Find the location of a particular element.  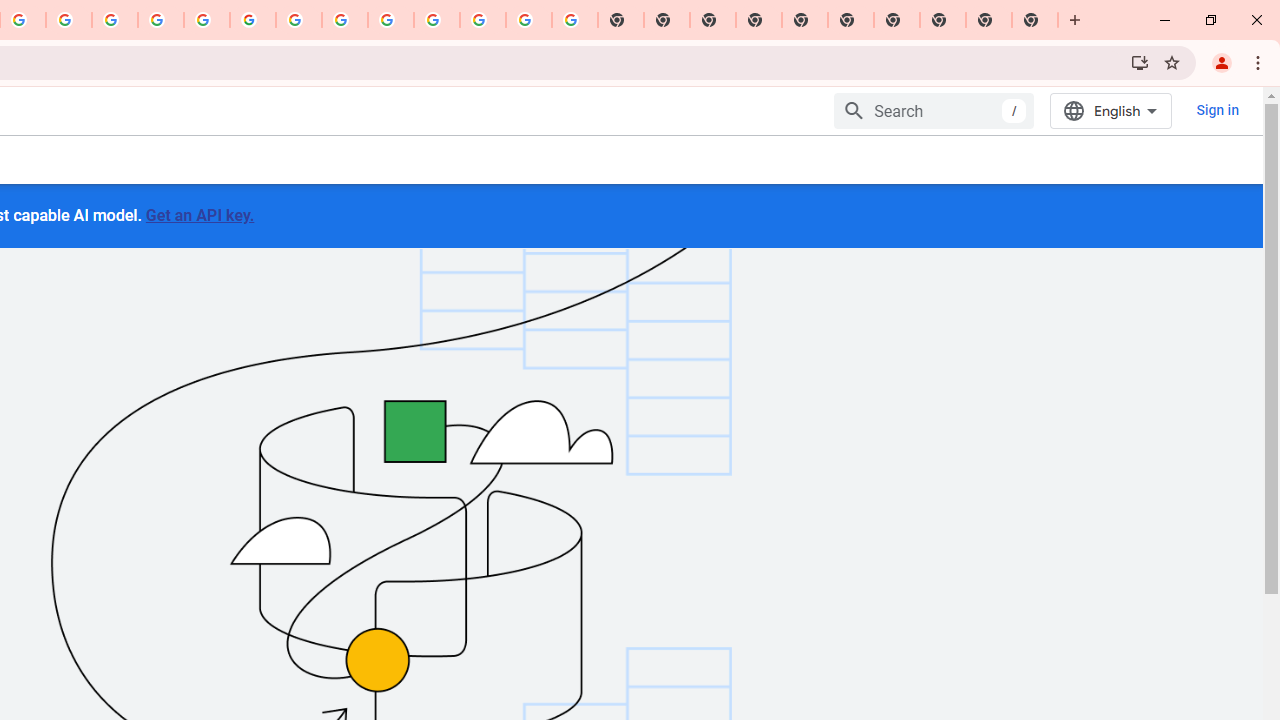

New Tab is located at coordinates (759, 20).